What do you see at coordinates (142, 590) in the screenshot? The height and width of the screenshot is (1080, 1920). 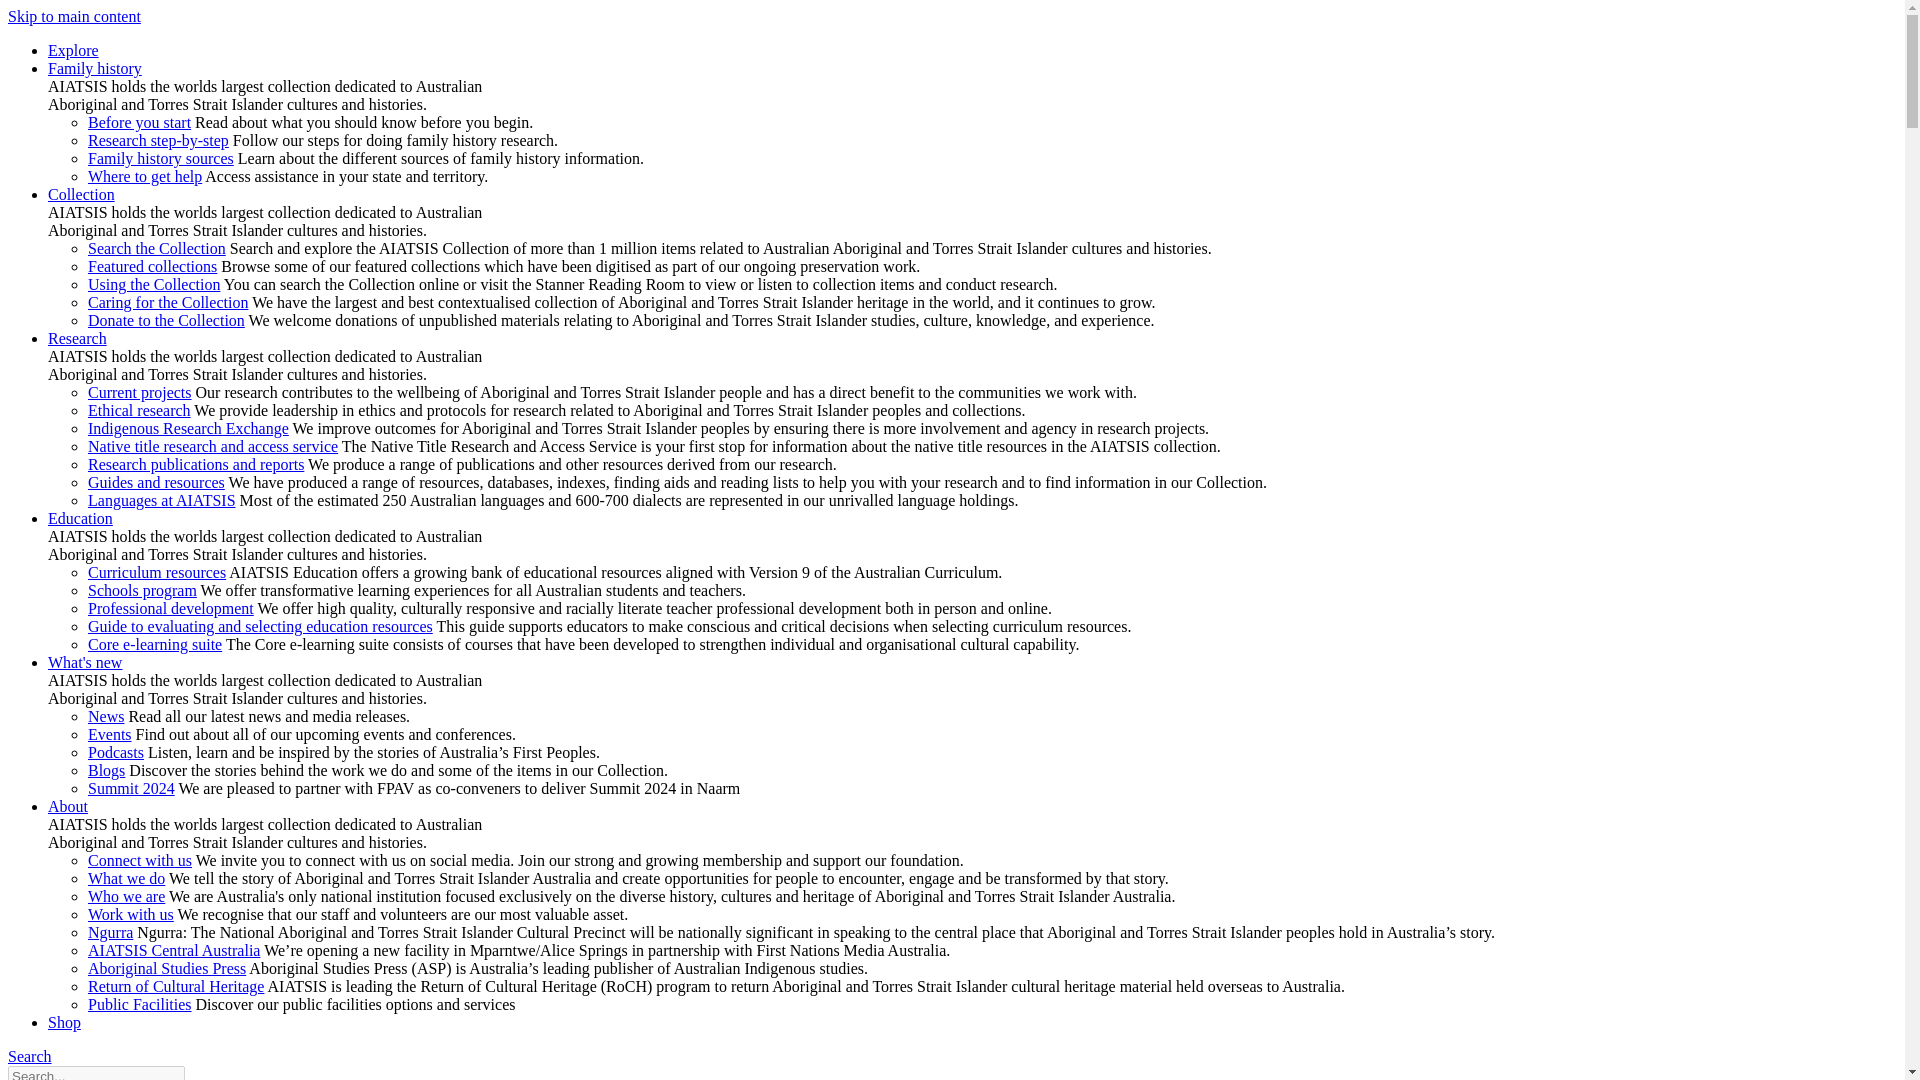 I see `Schools program` at bounding box center [142, 590].